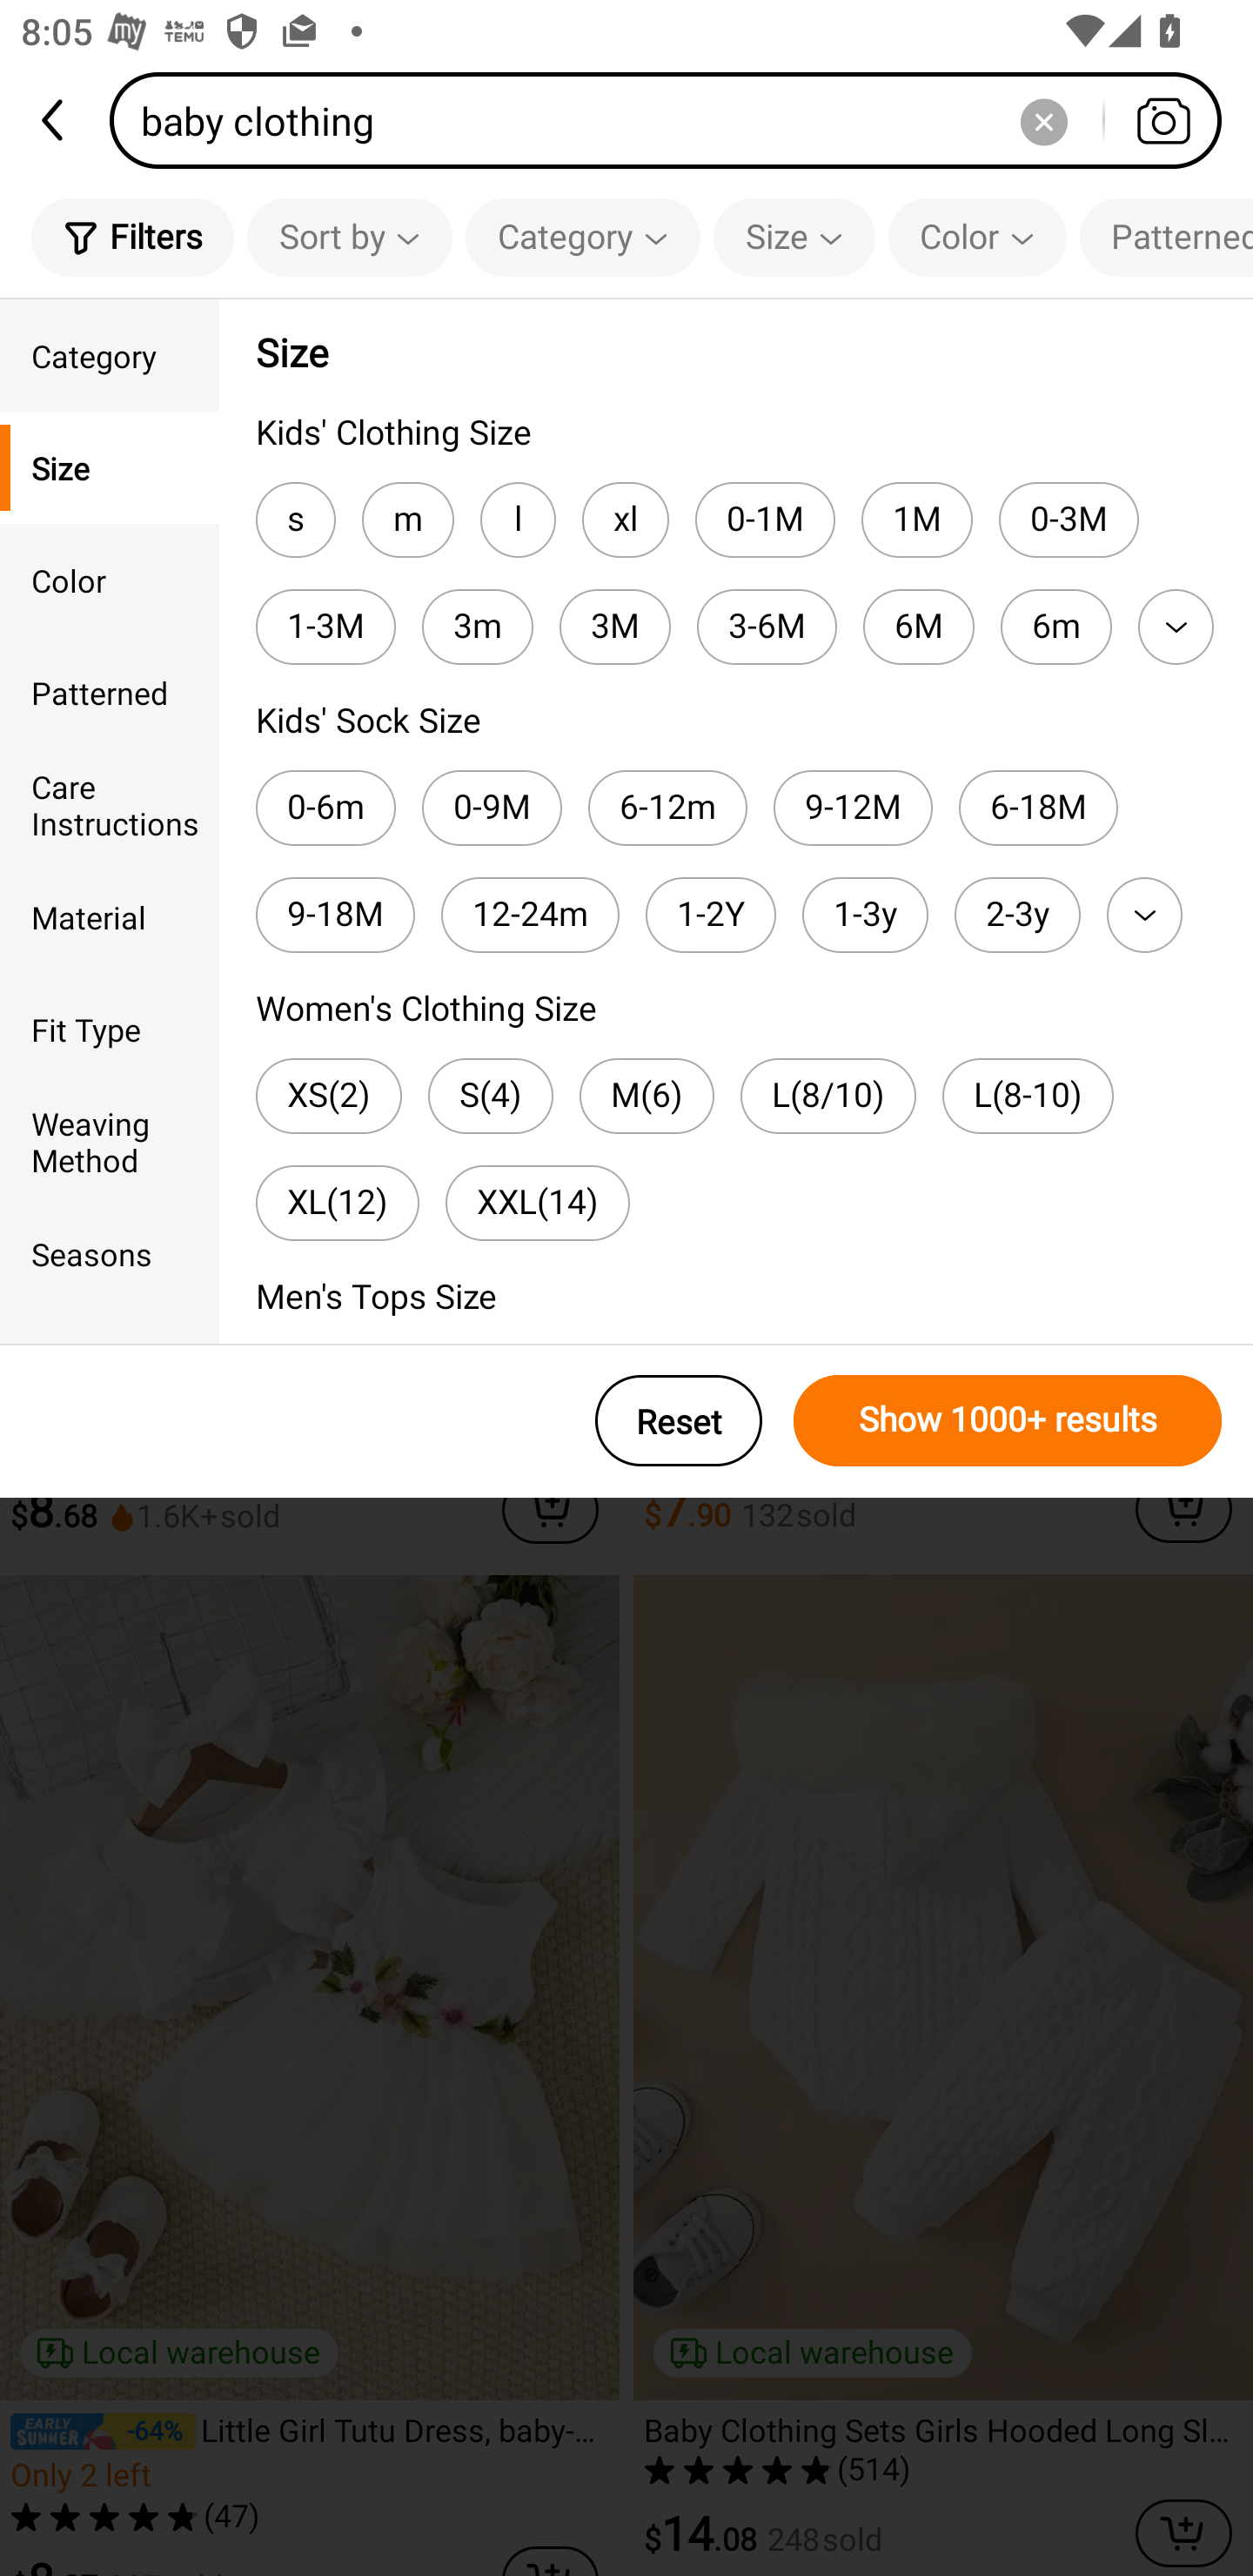  I want to click on 3M, so click(614, 627).